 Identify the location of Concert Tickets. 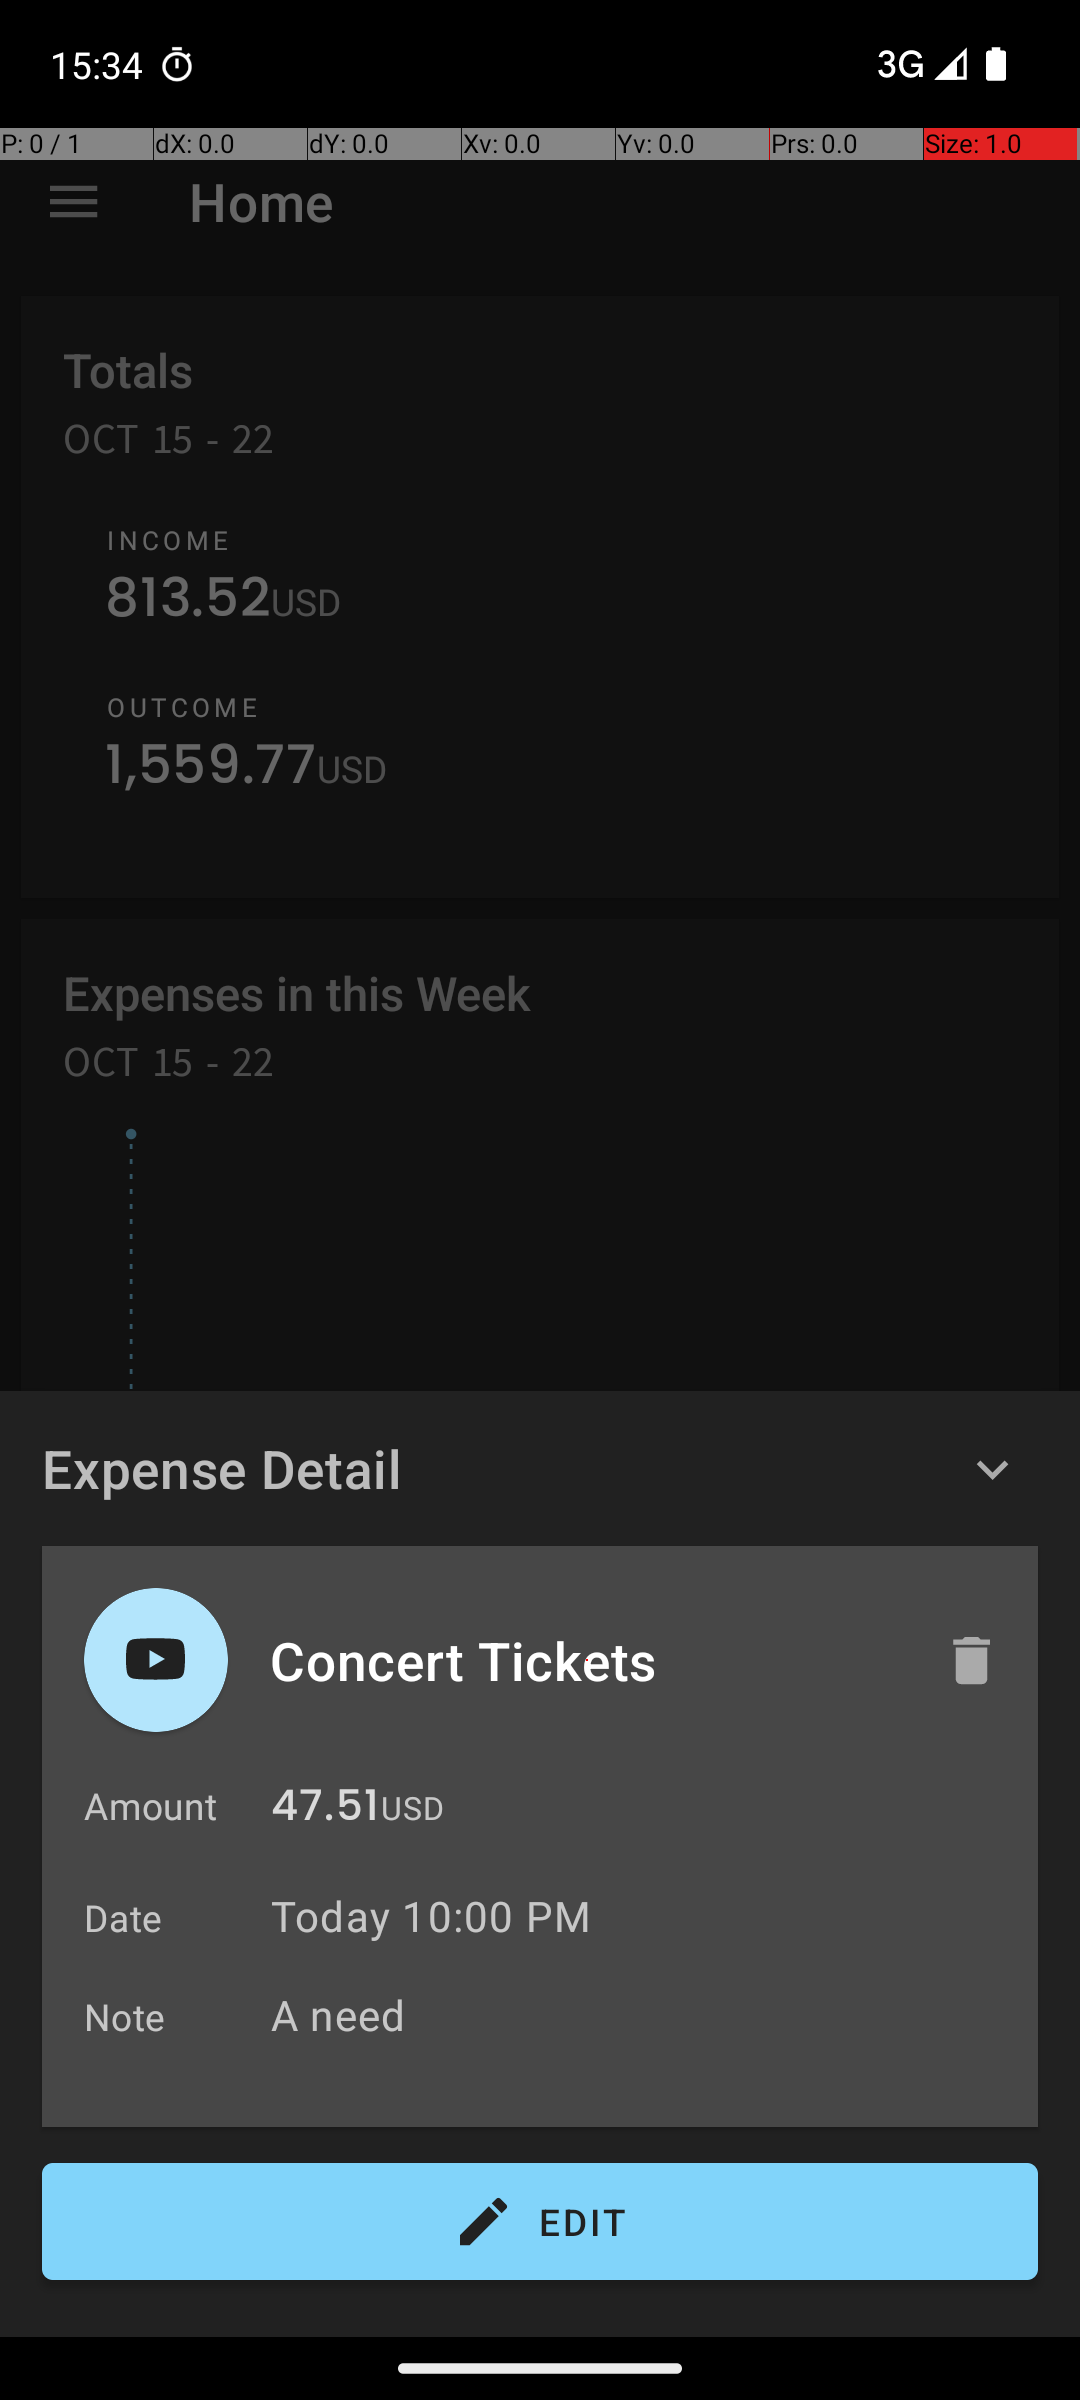
(587, 1660).